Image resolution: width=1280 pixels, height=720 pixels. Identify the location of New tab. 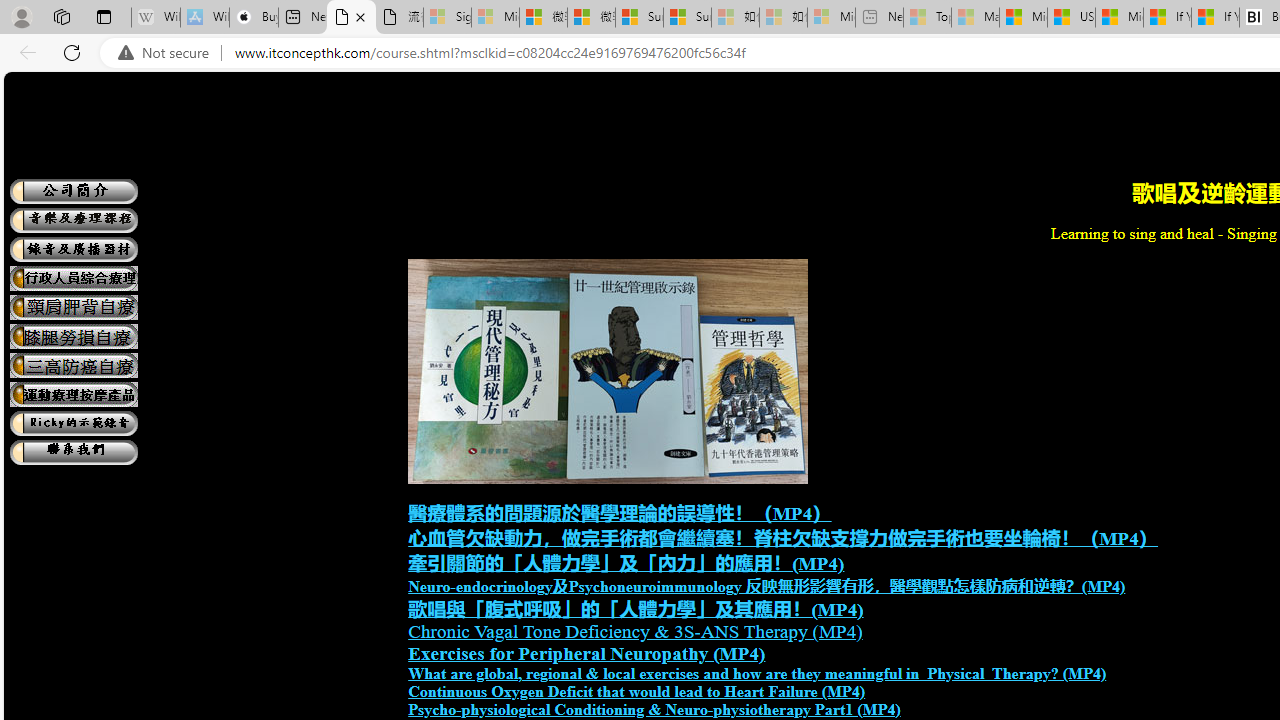
(302, 18).